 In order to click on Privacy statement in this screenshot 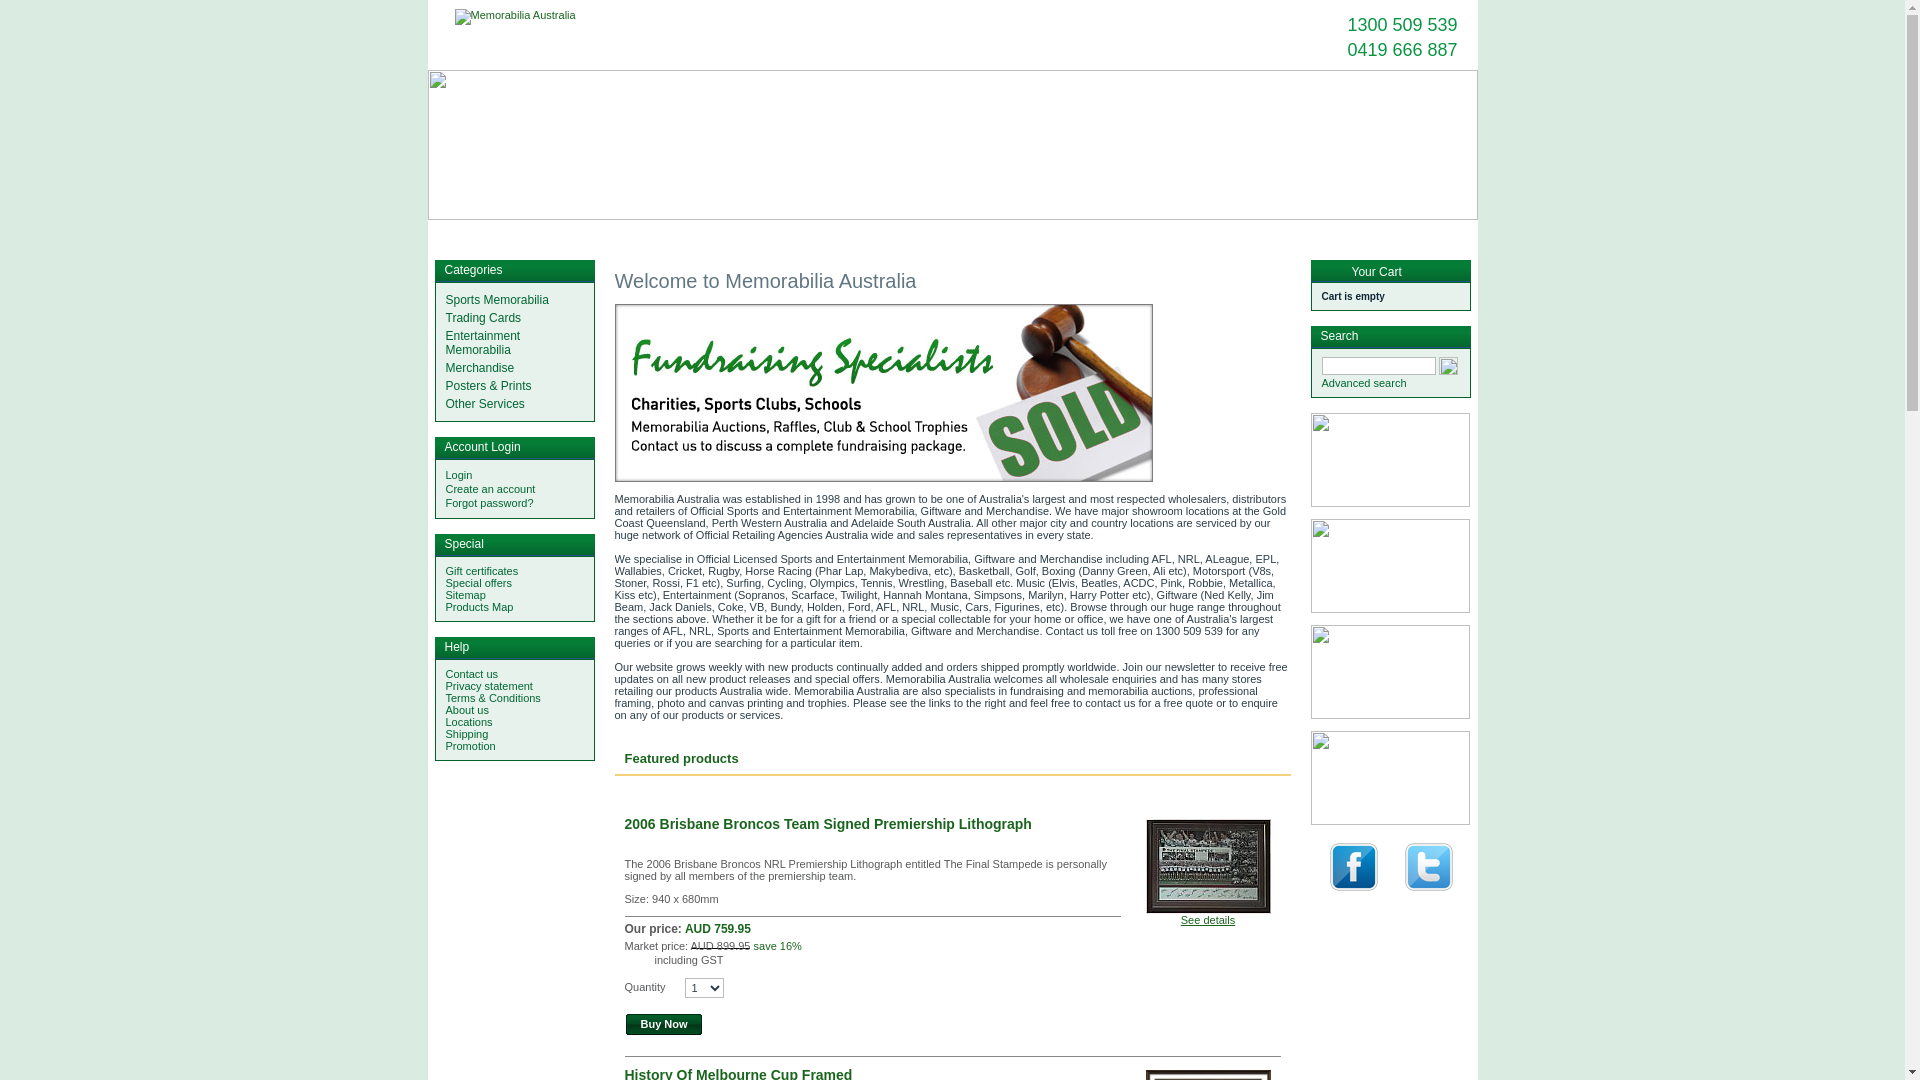, I will do `click(490, 686)`.